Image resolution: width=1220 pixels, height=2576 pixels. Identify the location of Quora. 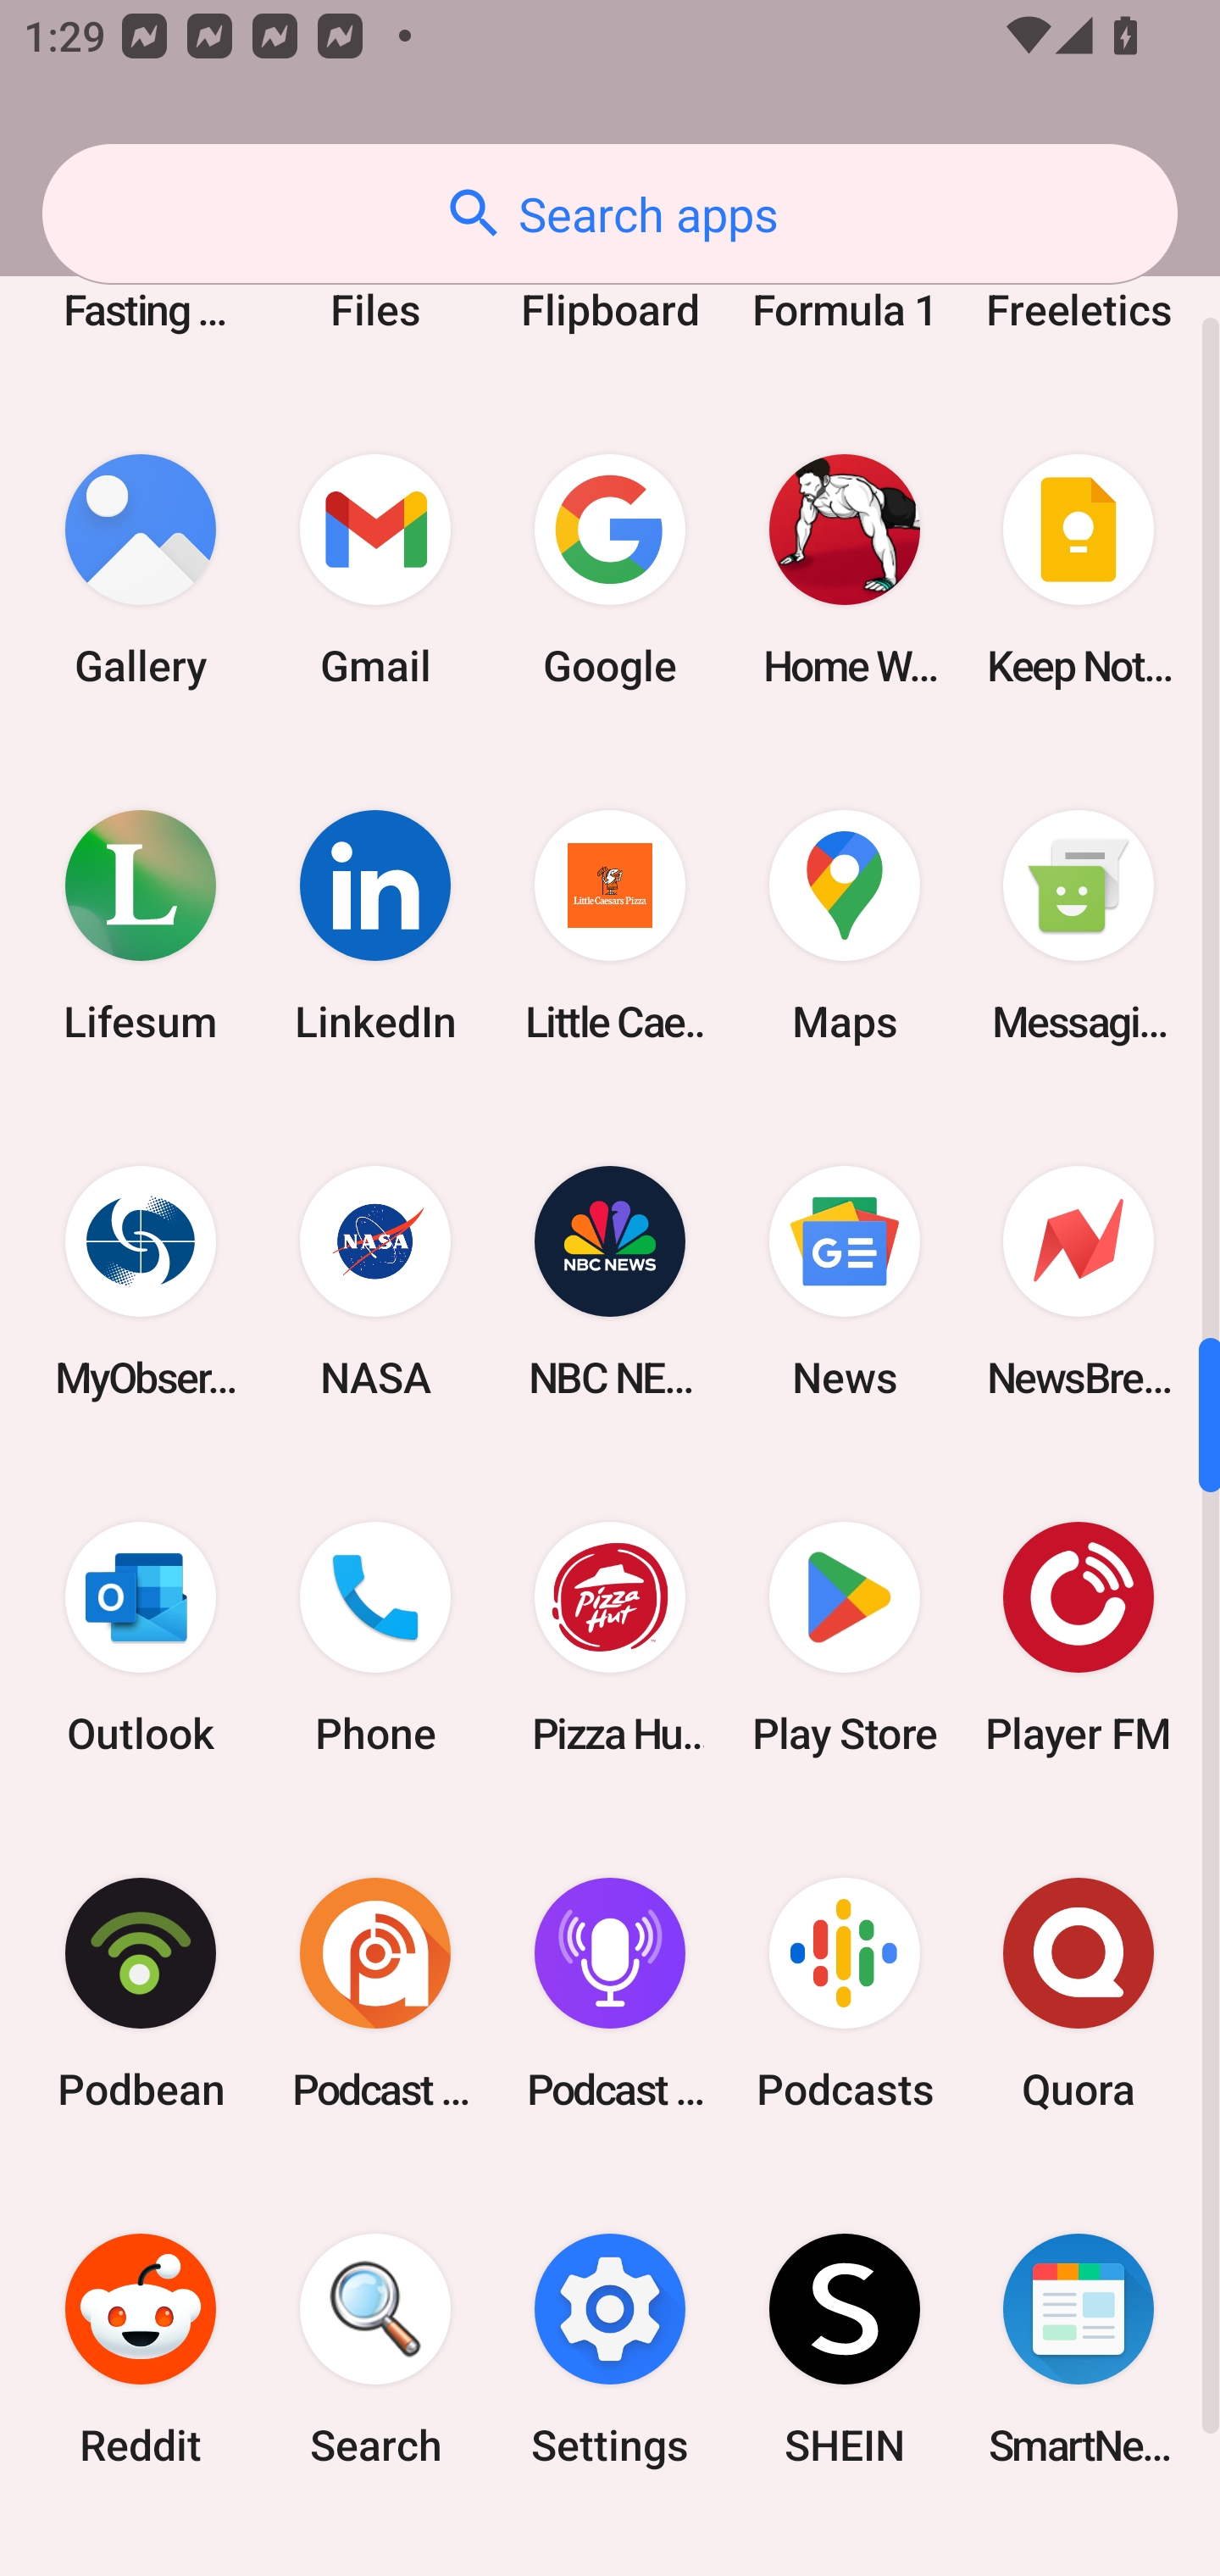
(1079, 1993).